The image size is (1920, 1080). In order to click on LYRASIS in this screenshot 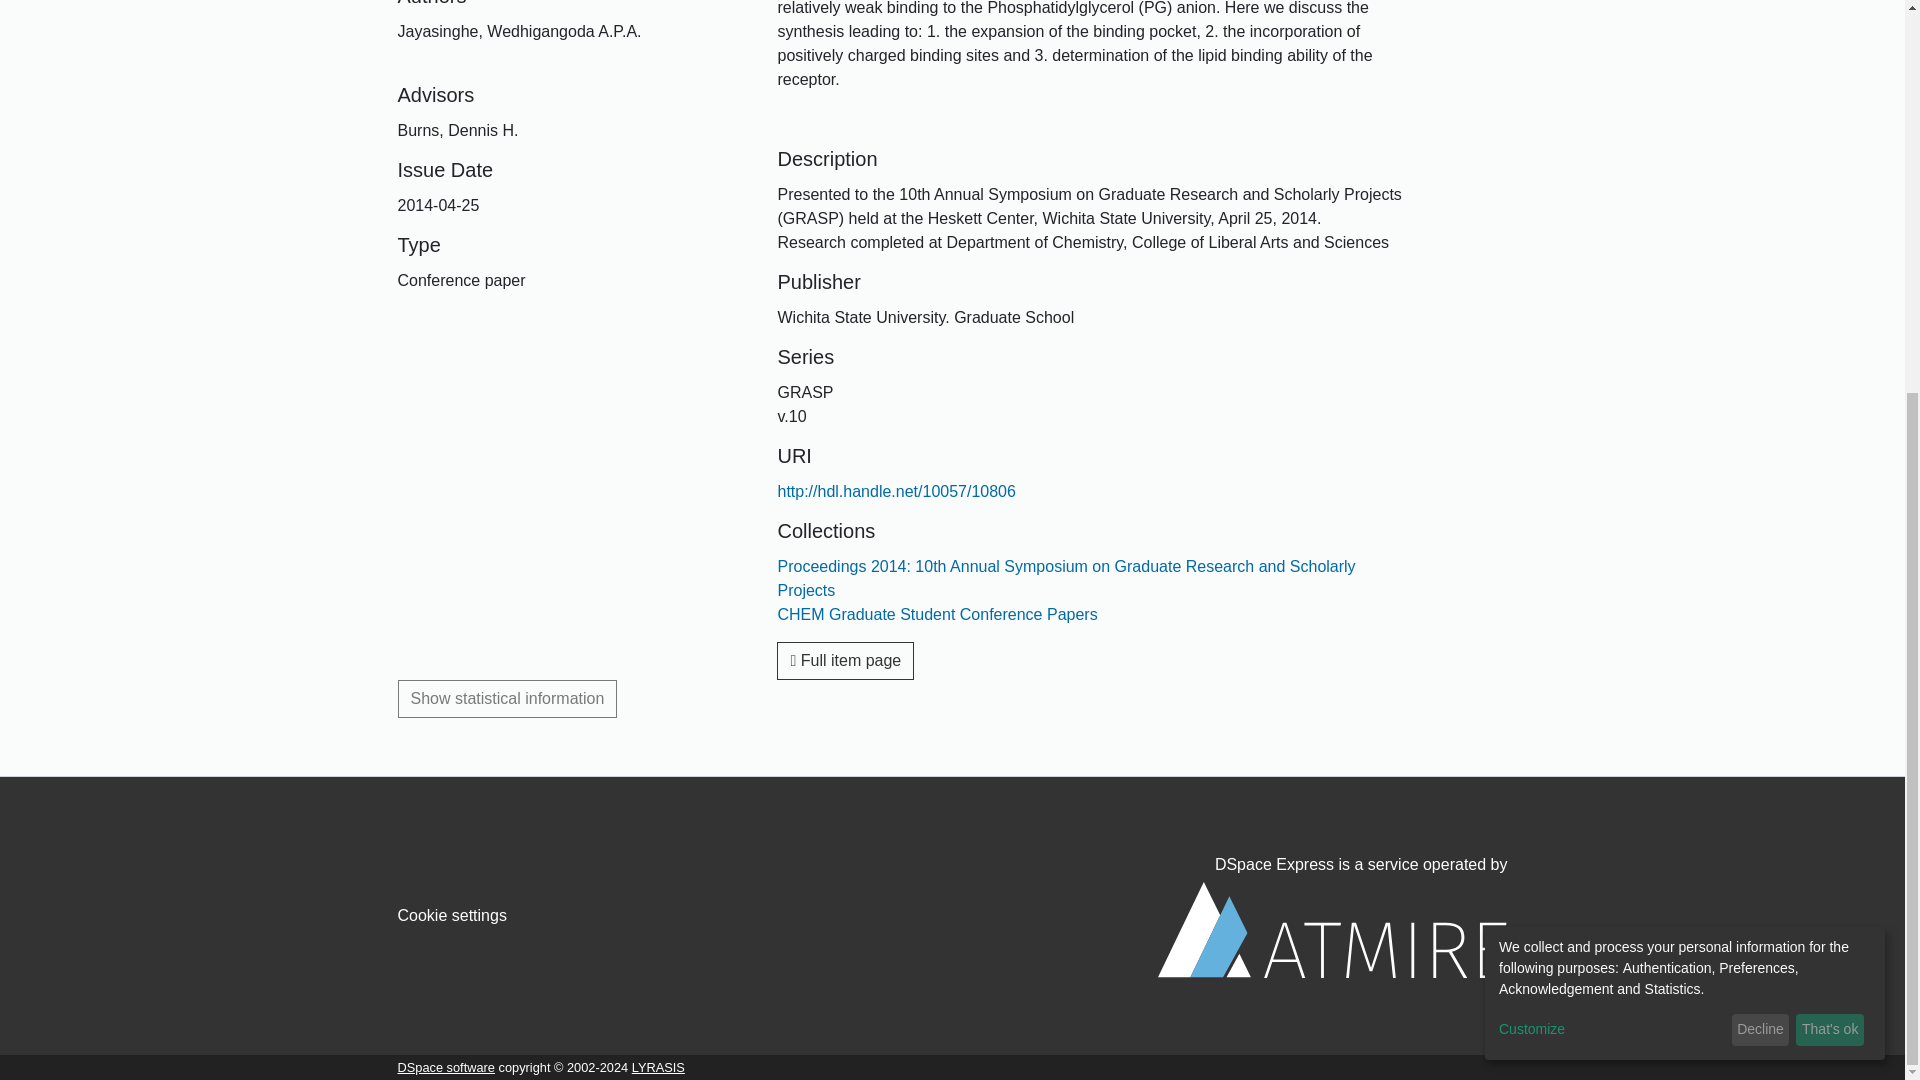, I will do `click(658, 1066)`.